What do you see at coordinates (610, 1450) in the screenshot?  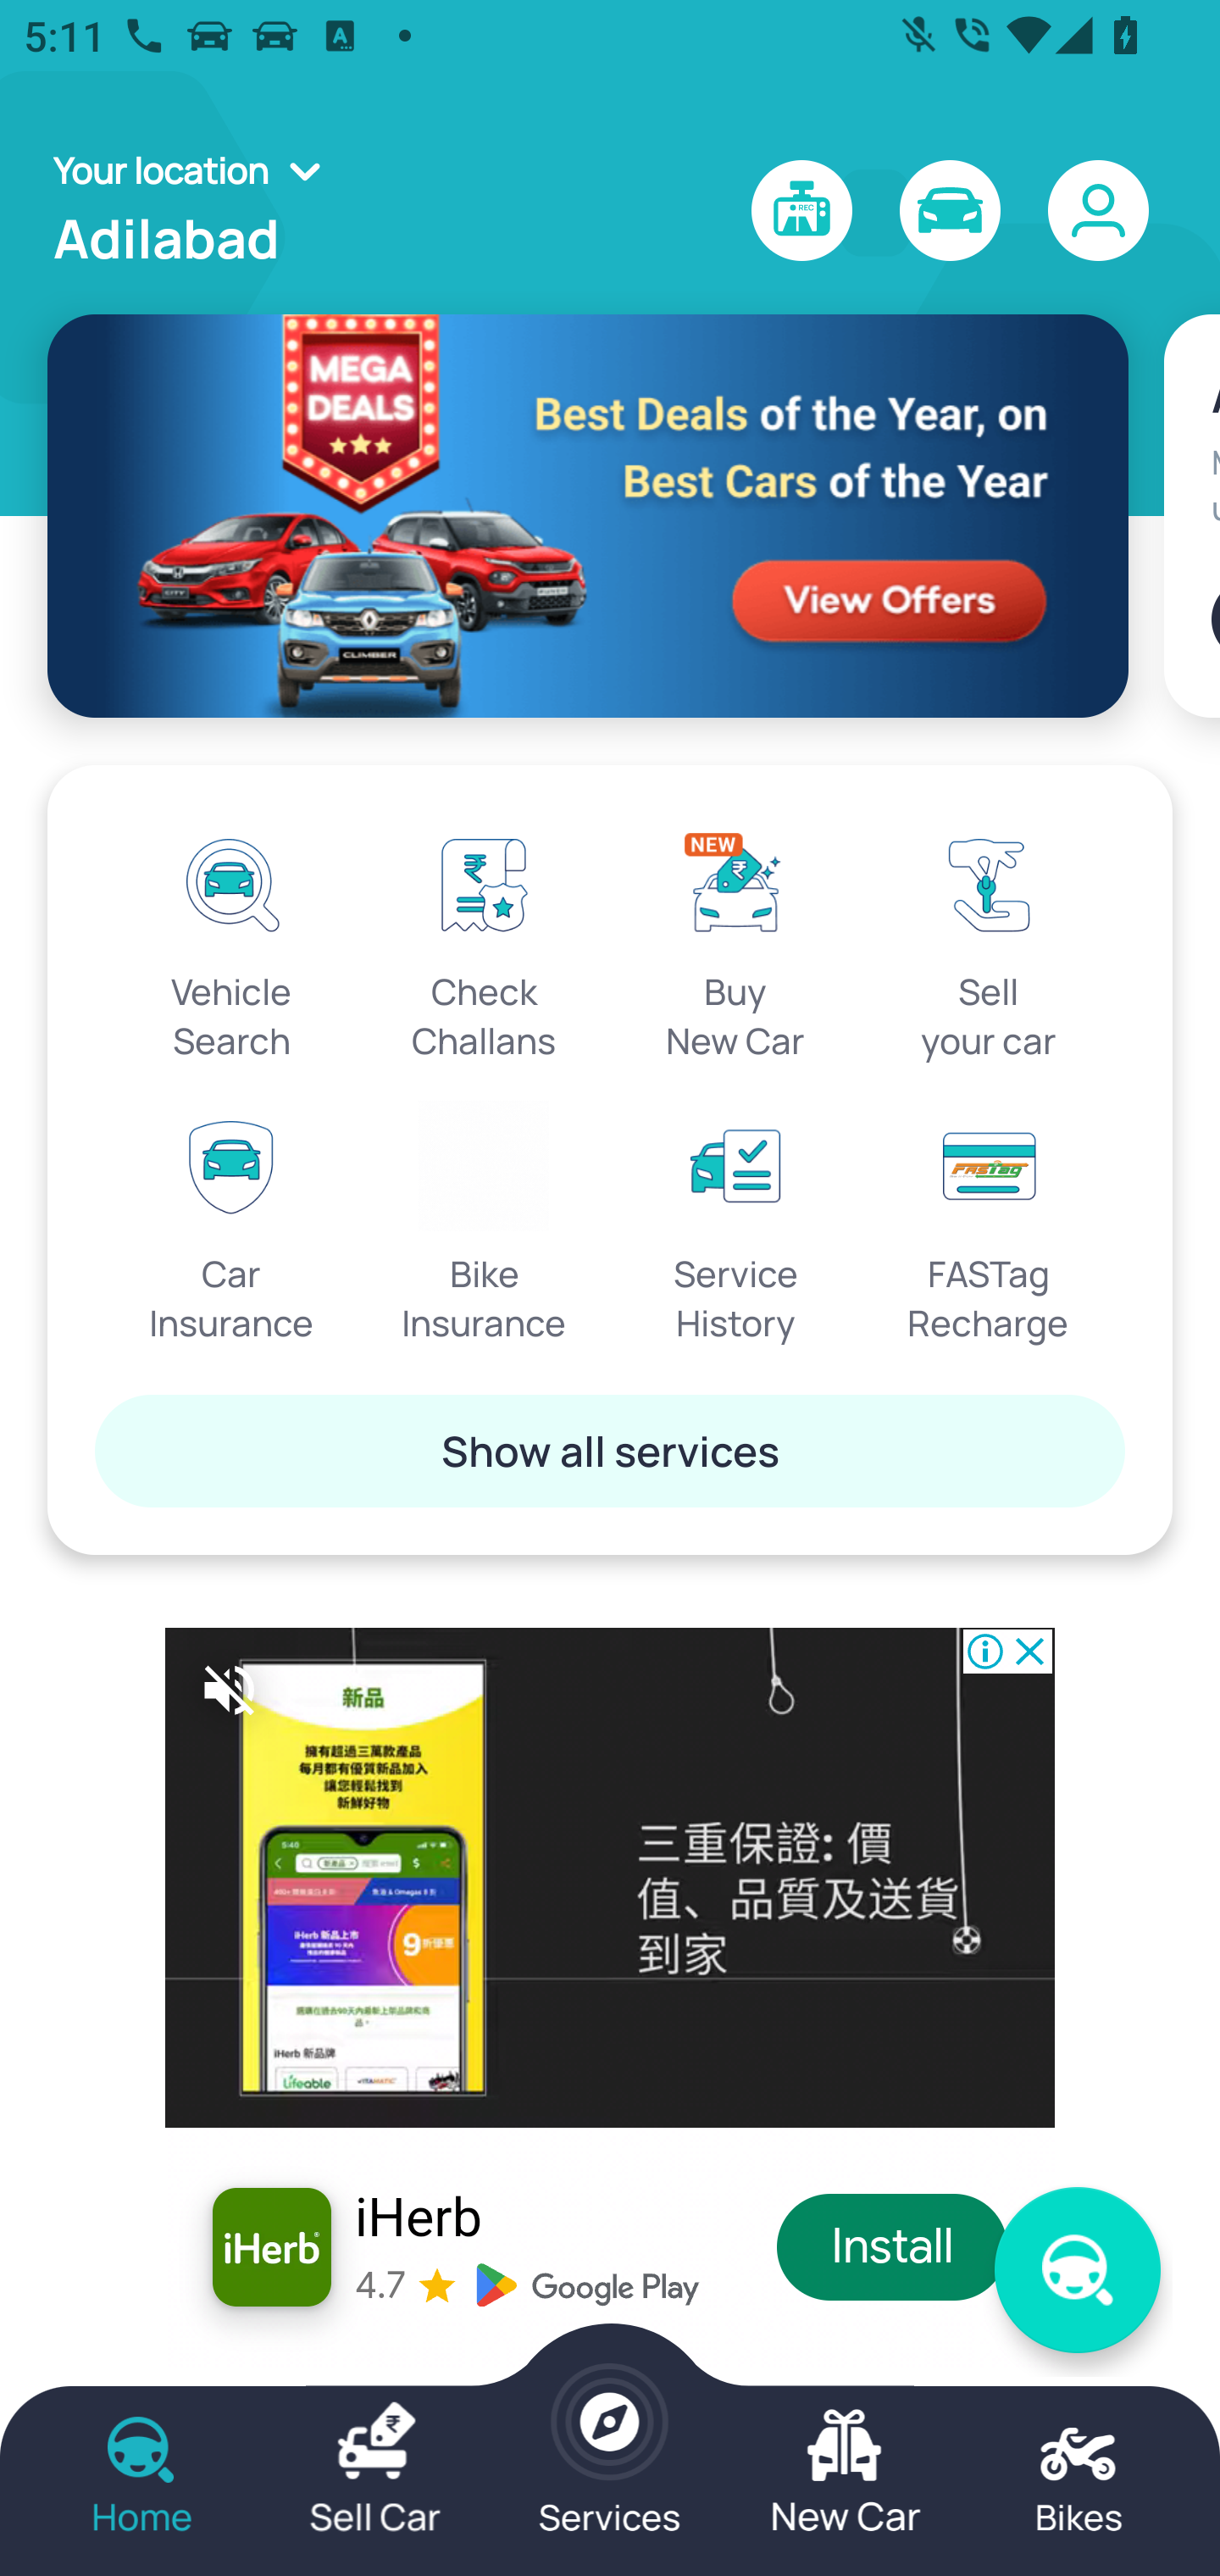 I see `Show all services` at bounding box center [610, 1450].